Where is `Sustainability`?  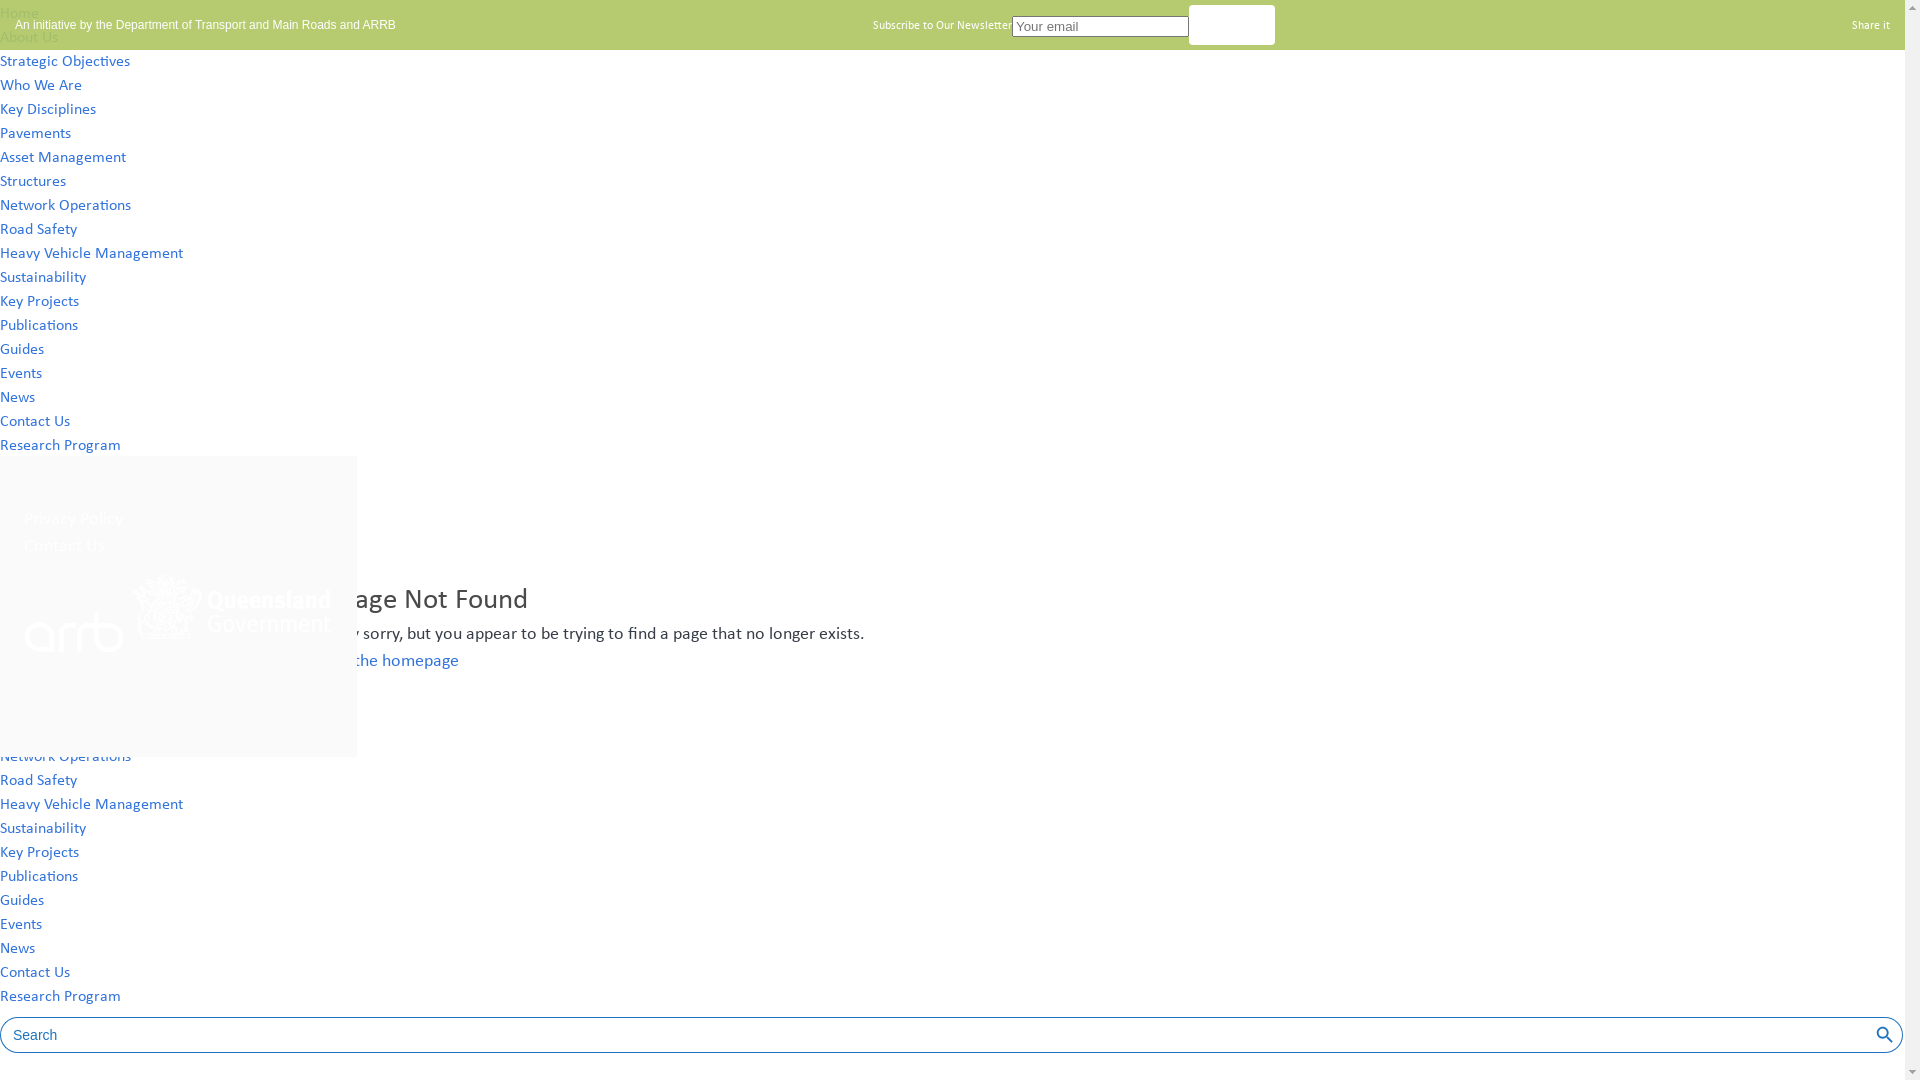 Sustainability is located at coordinates (43, 827).